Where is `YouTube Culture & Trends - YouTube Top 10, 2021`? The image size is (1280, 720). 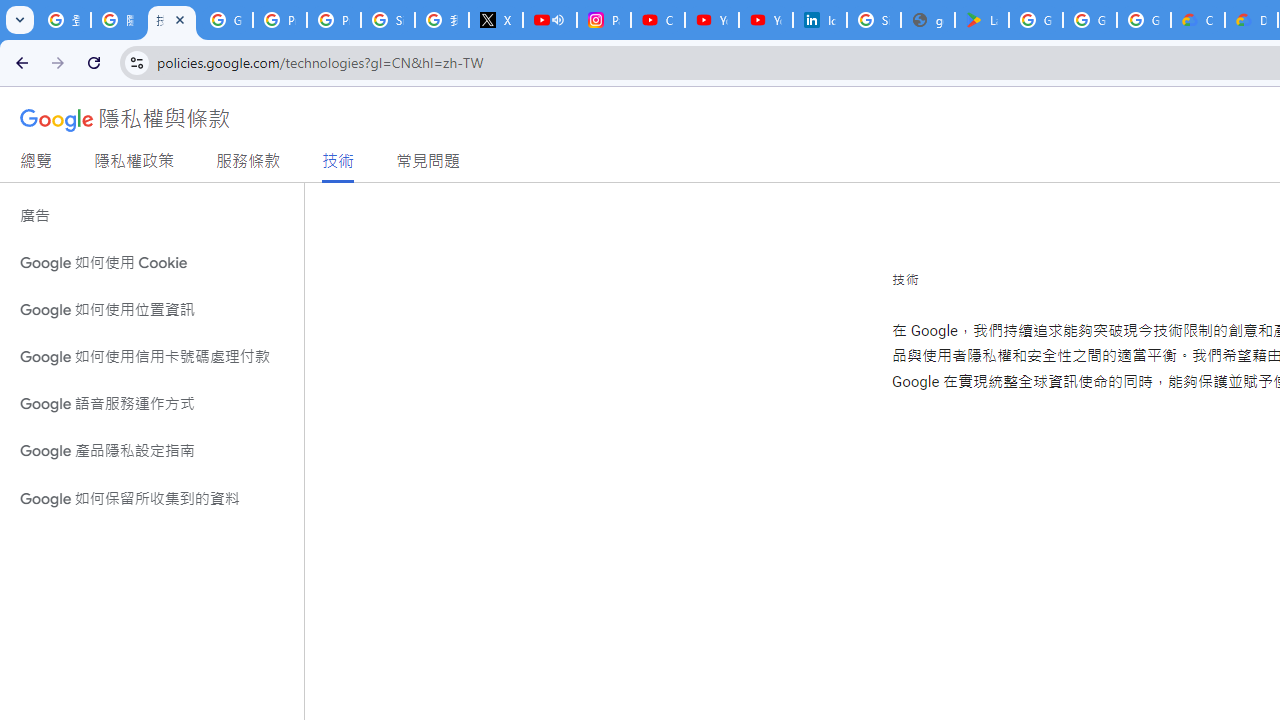
YouTube Culture & Trends - YouTube Top 10, 2021 is located at coordinates (766, 20).